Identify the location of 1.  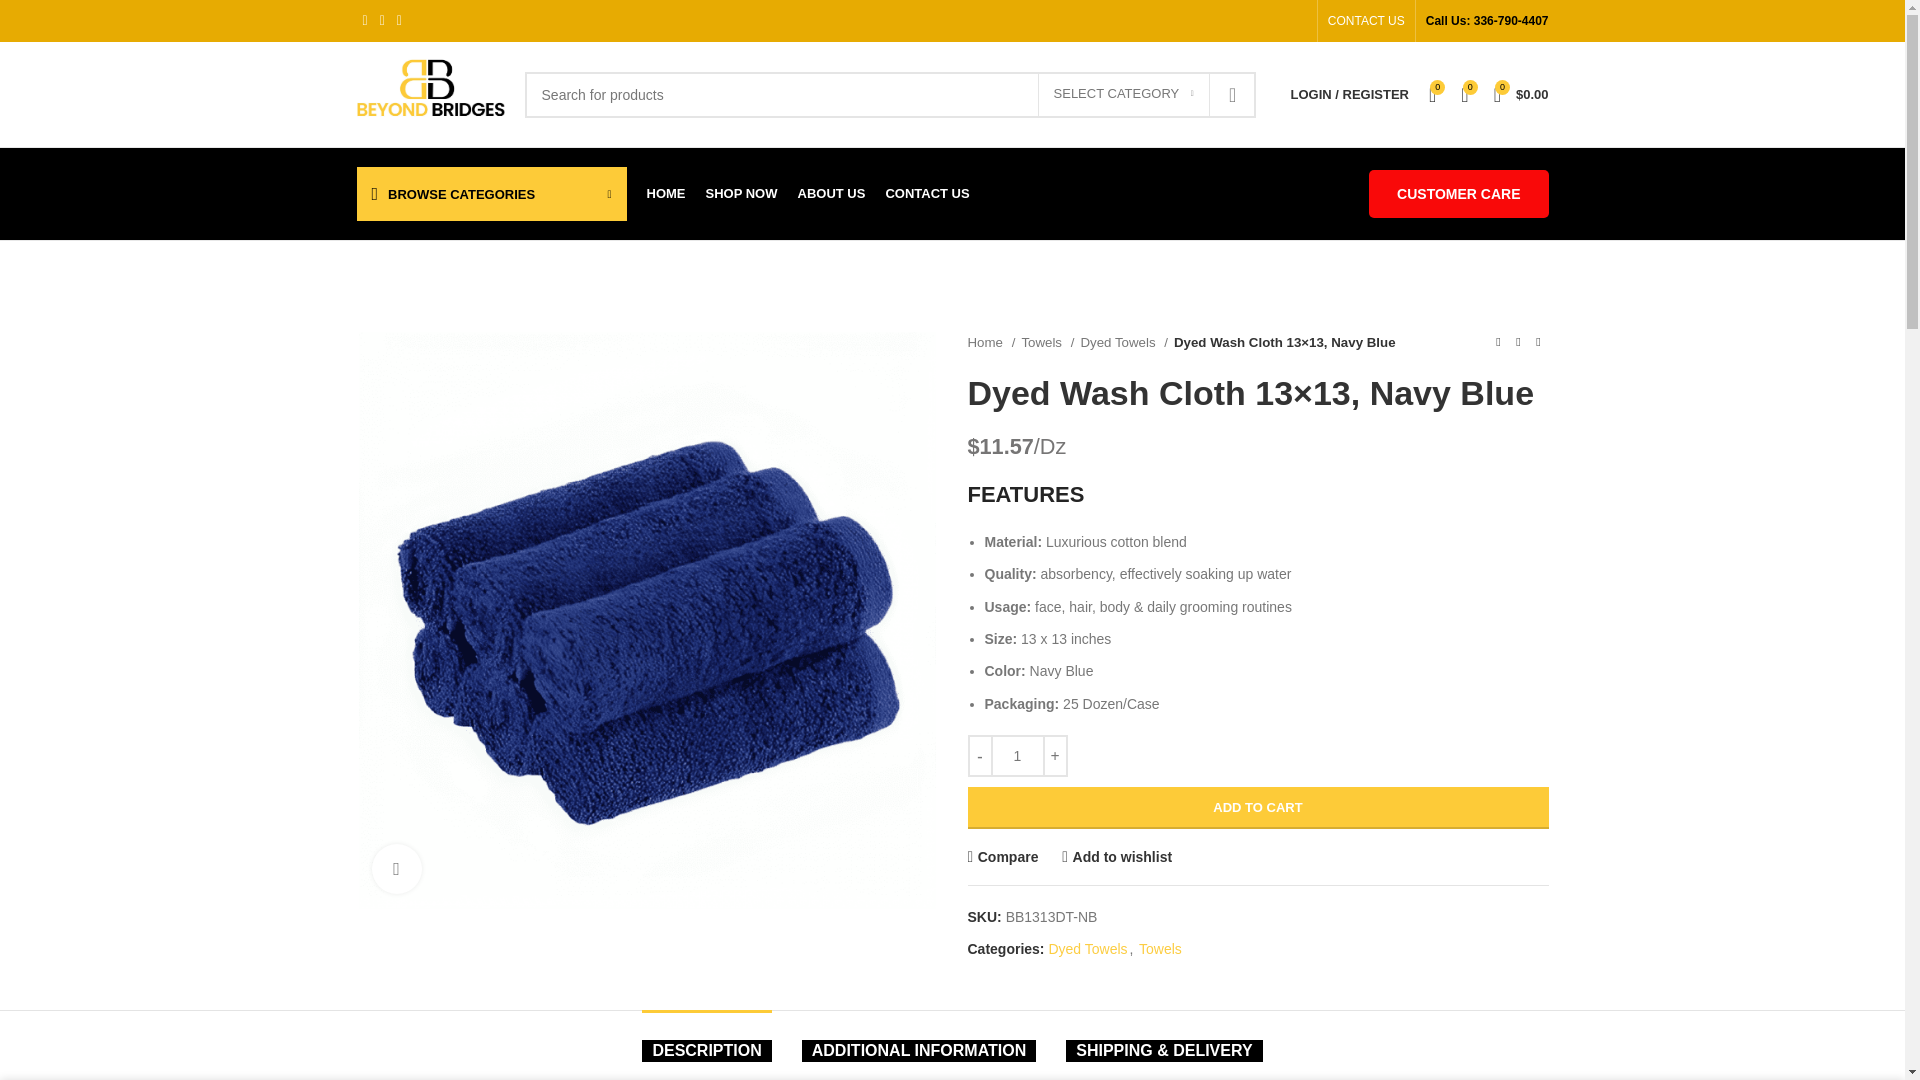
(1017, 756).